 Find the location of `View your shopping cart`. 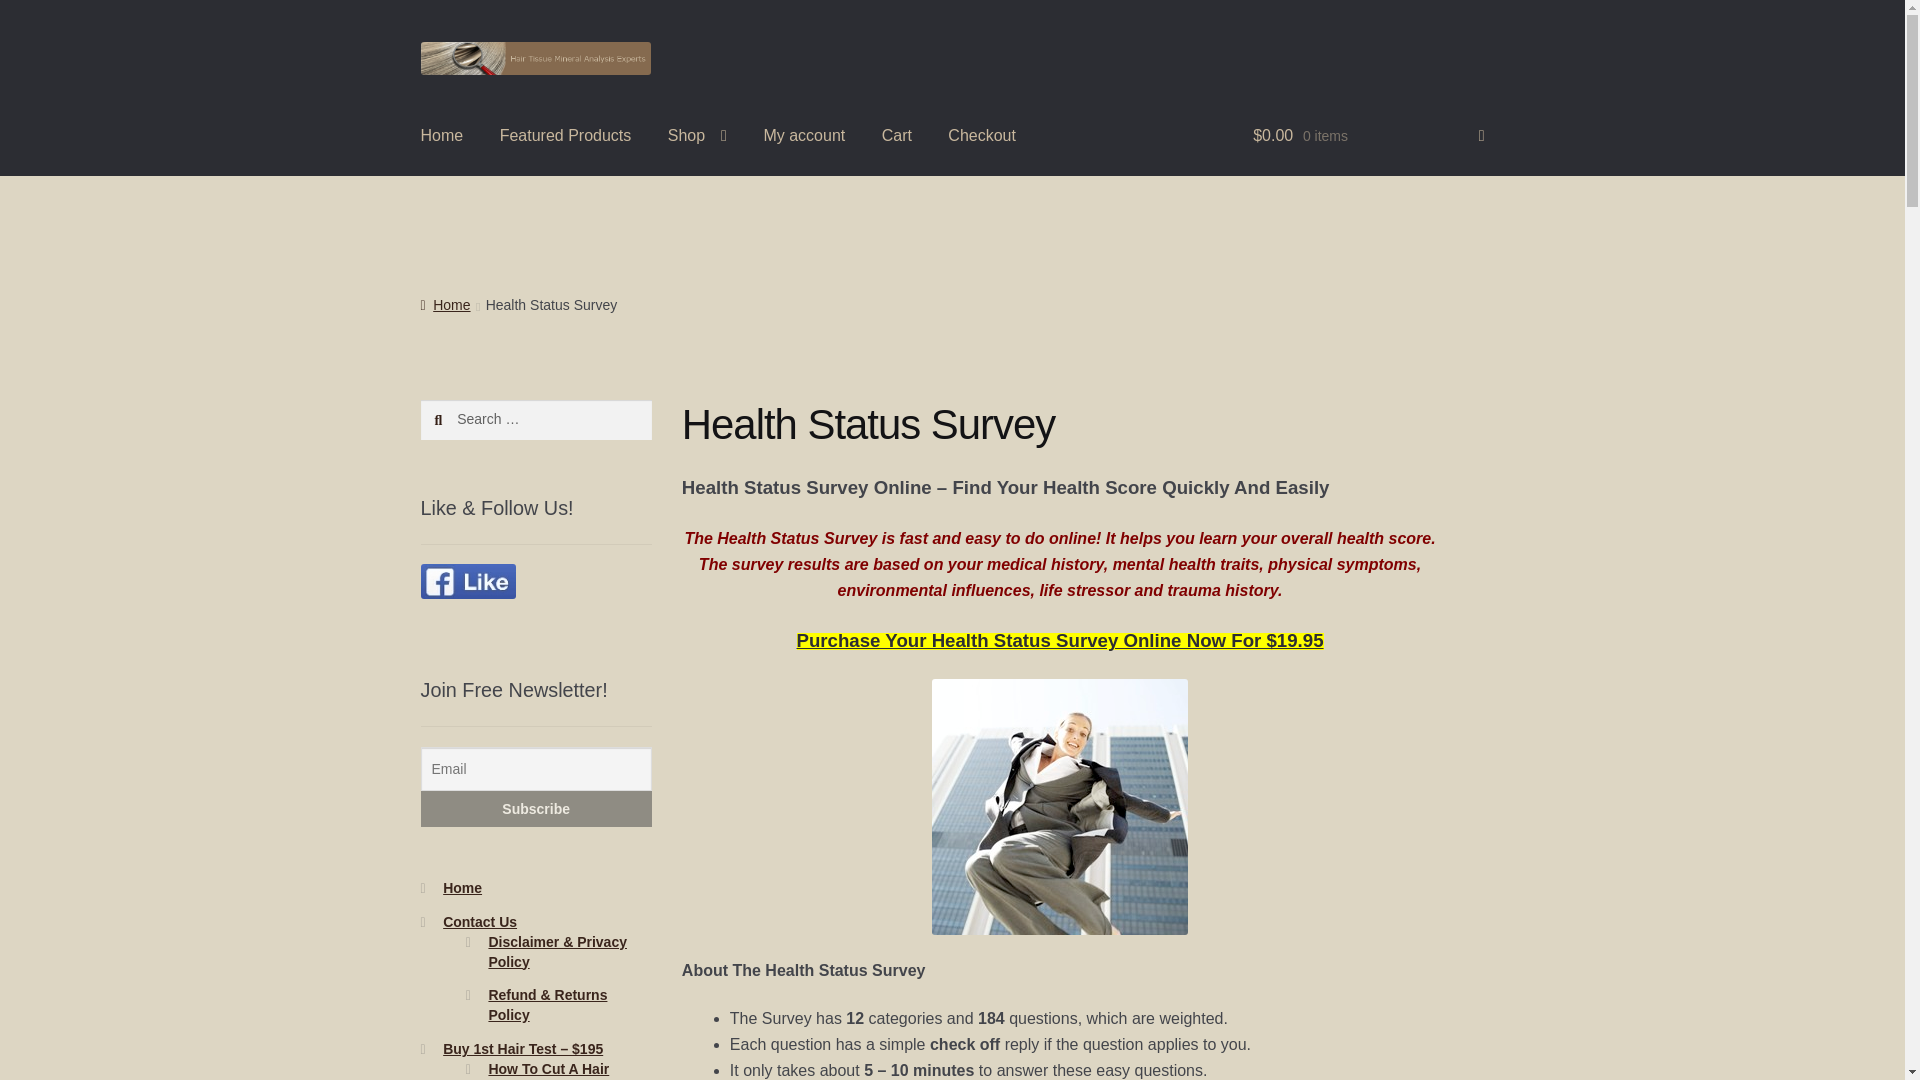

View your shopping cart is located at coordinates (1368, 136).